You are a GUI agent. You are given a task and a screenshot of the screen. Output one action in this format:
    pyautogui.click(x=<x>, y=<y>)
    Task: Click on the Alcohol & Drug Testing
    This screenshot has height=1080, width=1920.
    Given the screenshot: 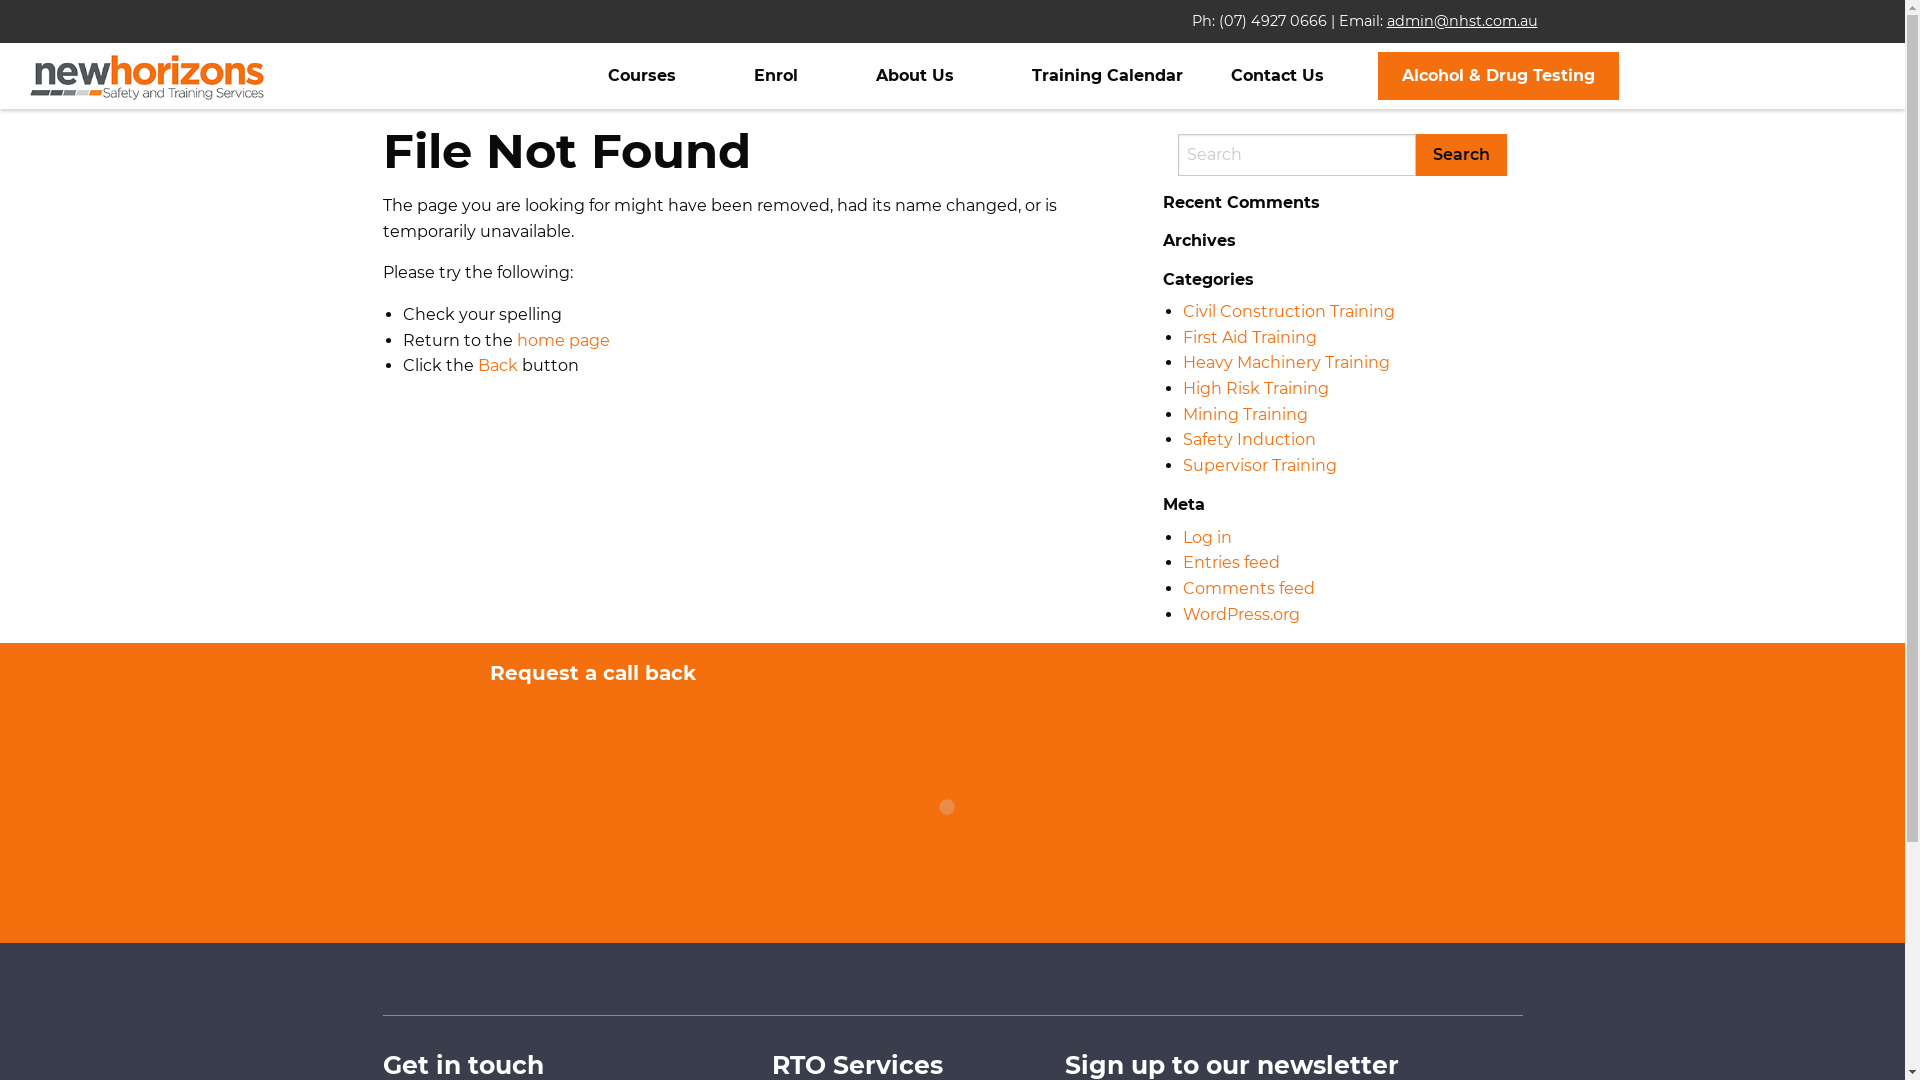 What is the action you would take?
    pyautogui.click(x=1498, y=76)
    